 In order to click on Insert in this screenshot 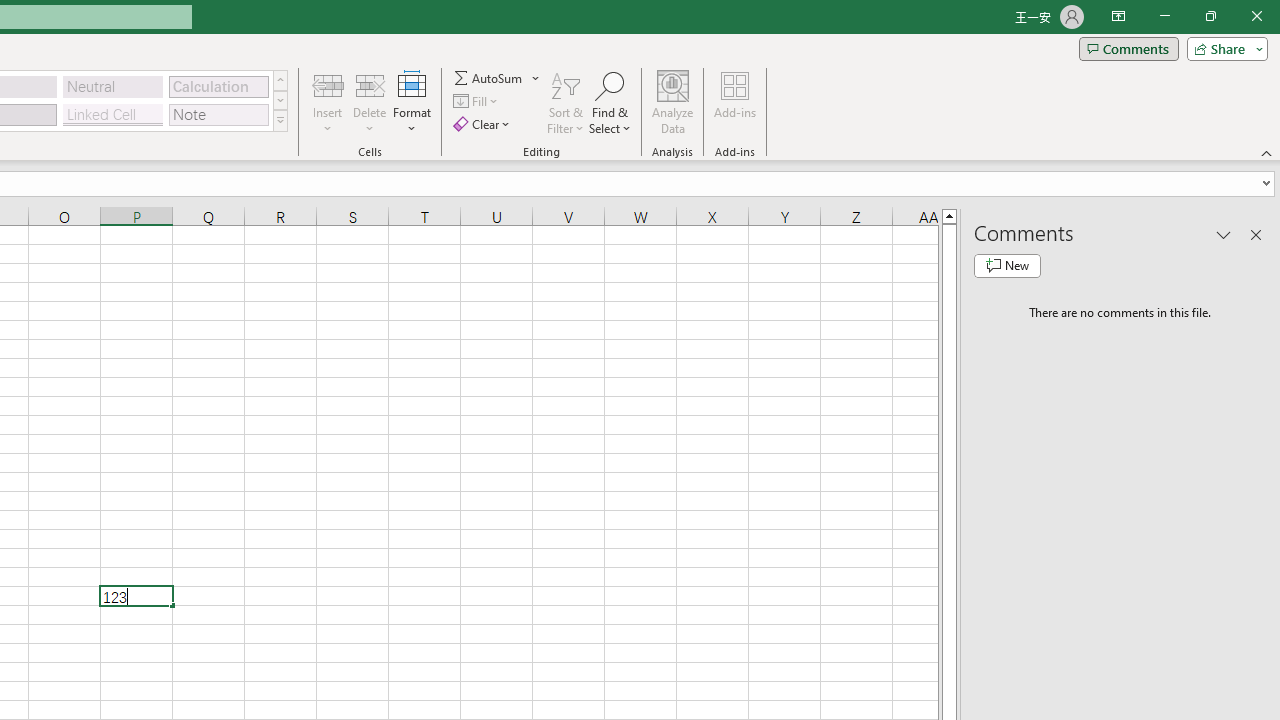, I will do `click(328, 102)`.